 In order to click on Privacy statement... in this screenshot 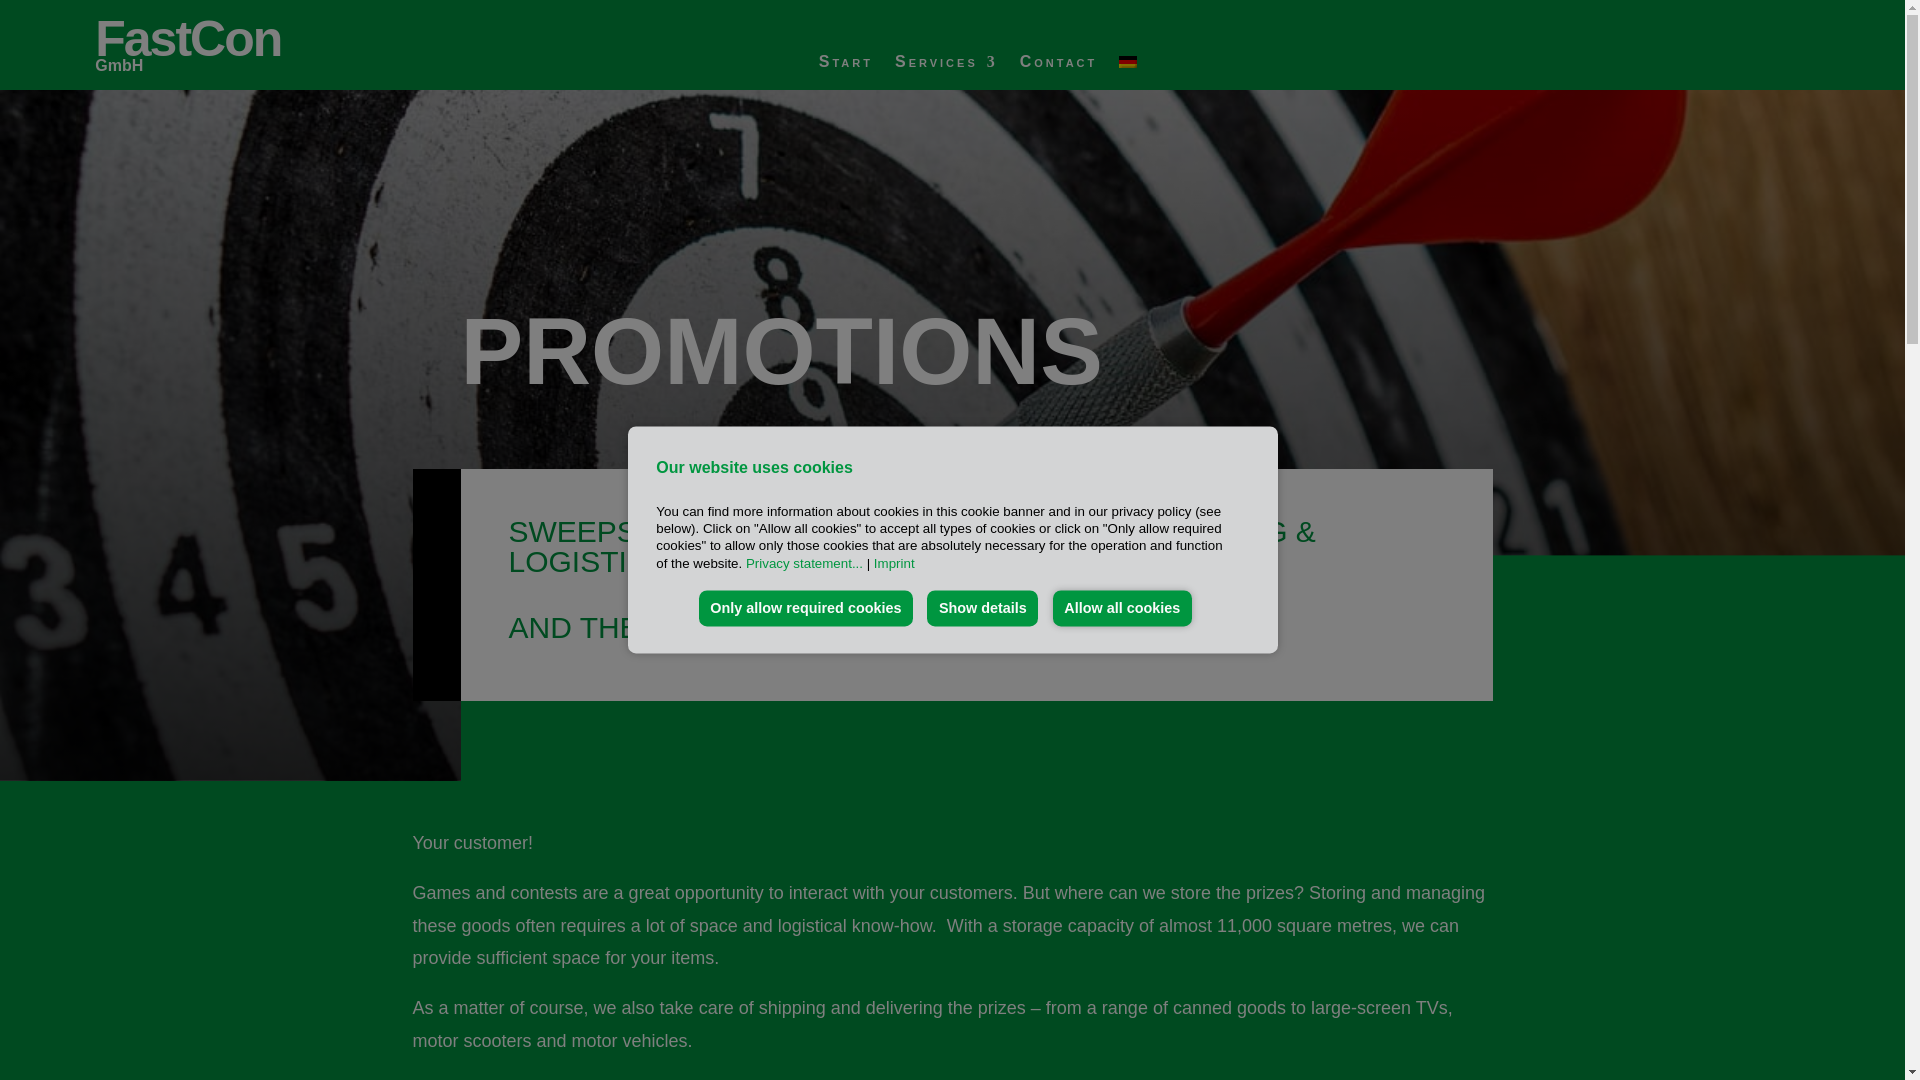, I will do `click(804, 564)`.